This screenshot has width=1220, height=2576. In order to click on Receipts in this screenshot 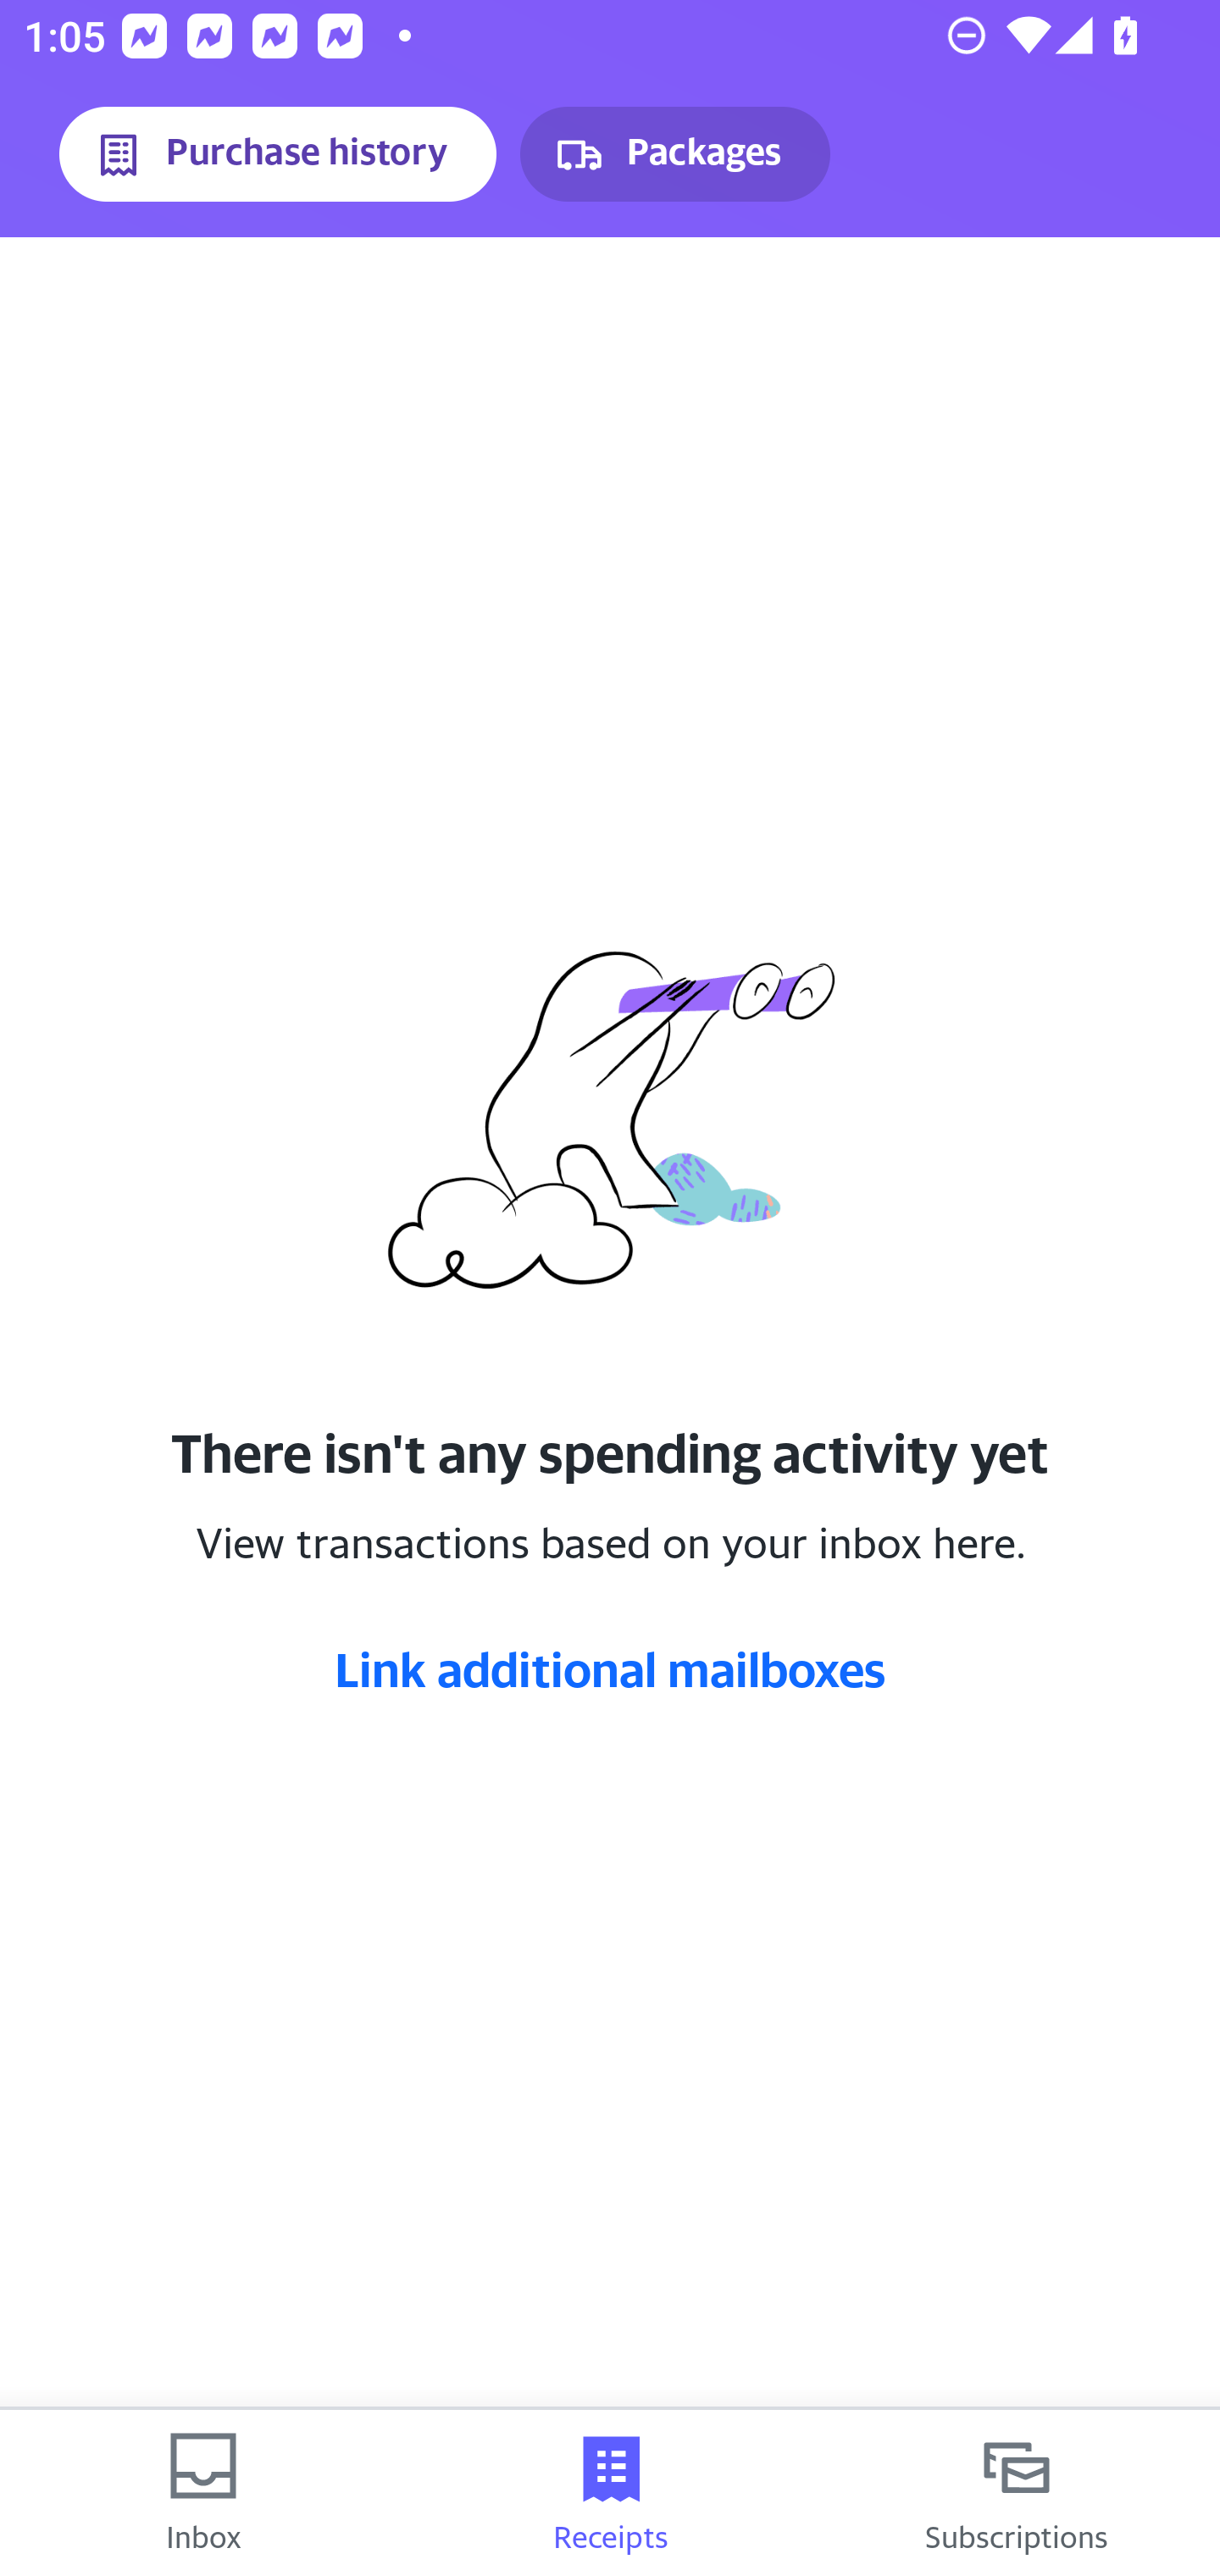, I will do `click(610, 2493)`.